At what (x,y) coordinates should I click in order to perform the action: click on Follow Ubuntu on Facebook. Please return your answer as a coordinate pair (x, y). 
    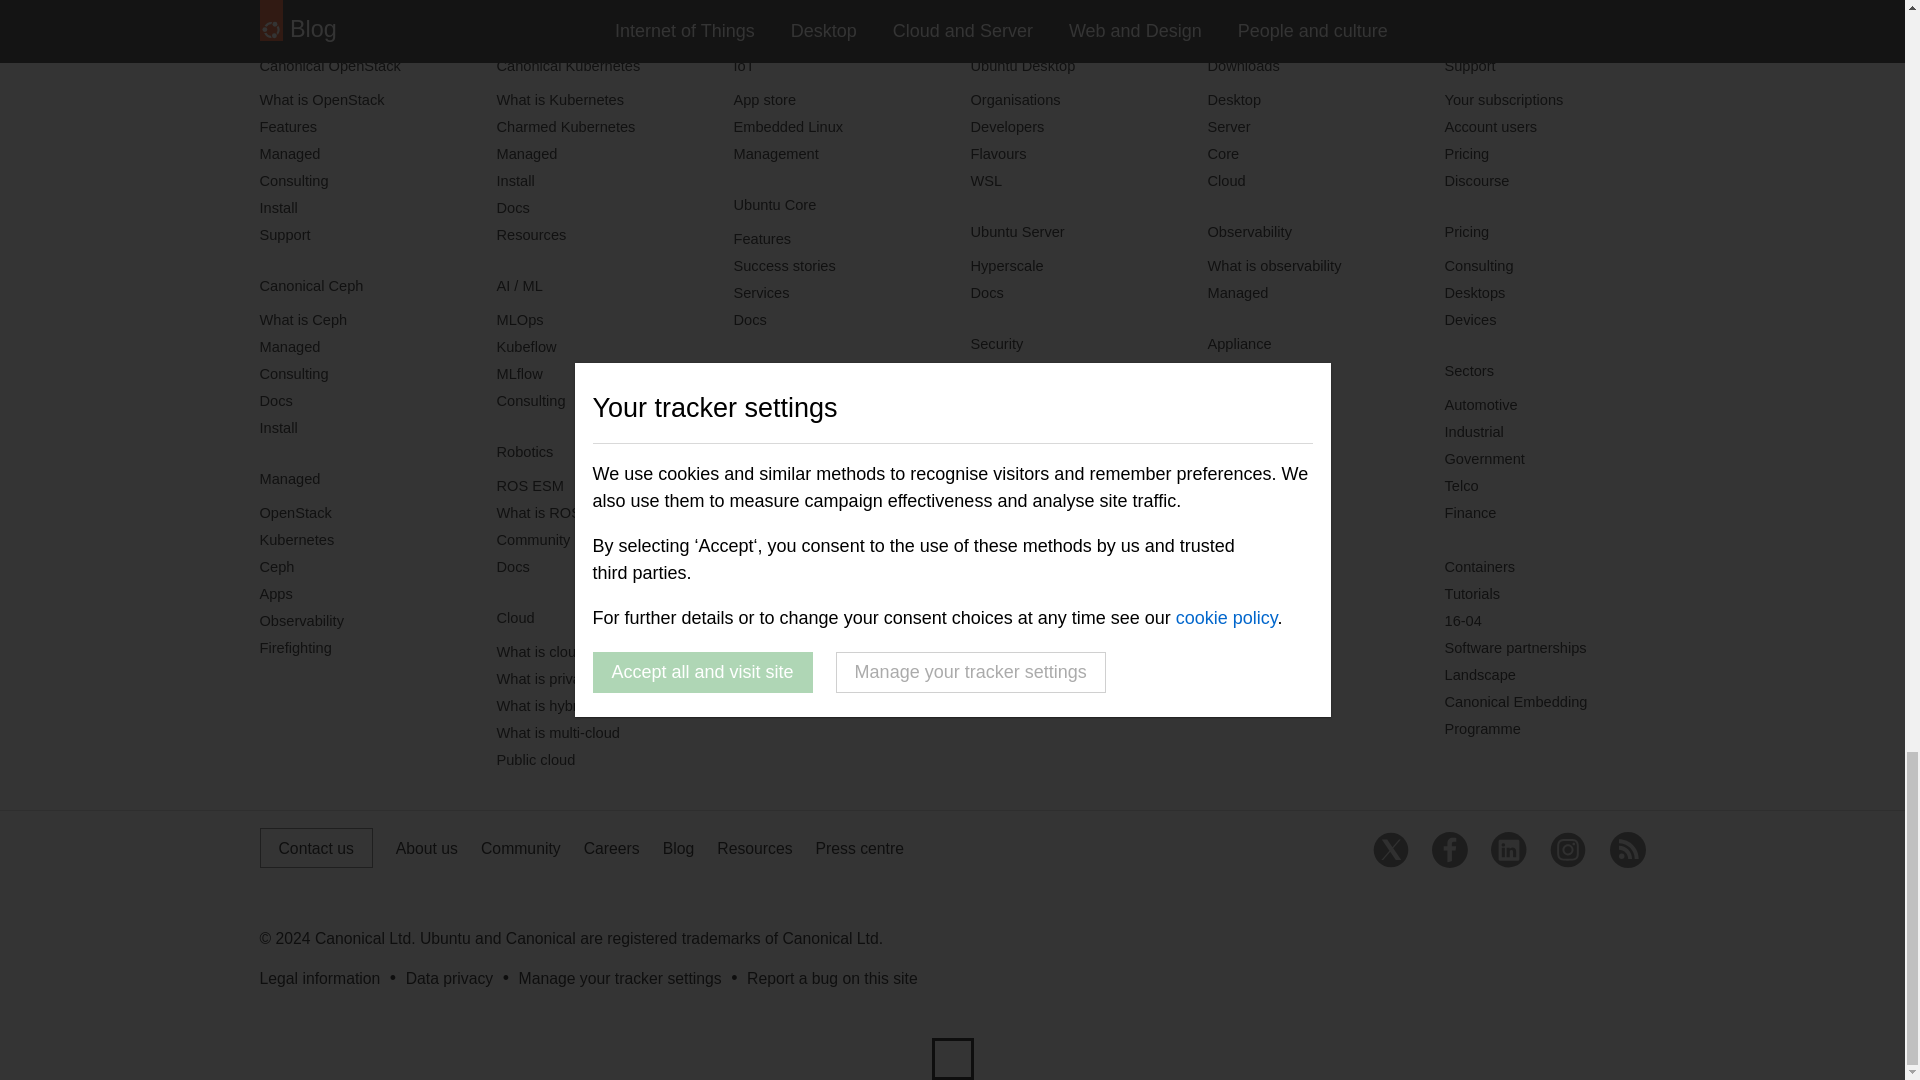
    Looking at the image, I should click on (1450, 850).